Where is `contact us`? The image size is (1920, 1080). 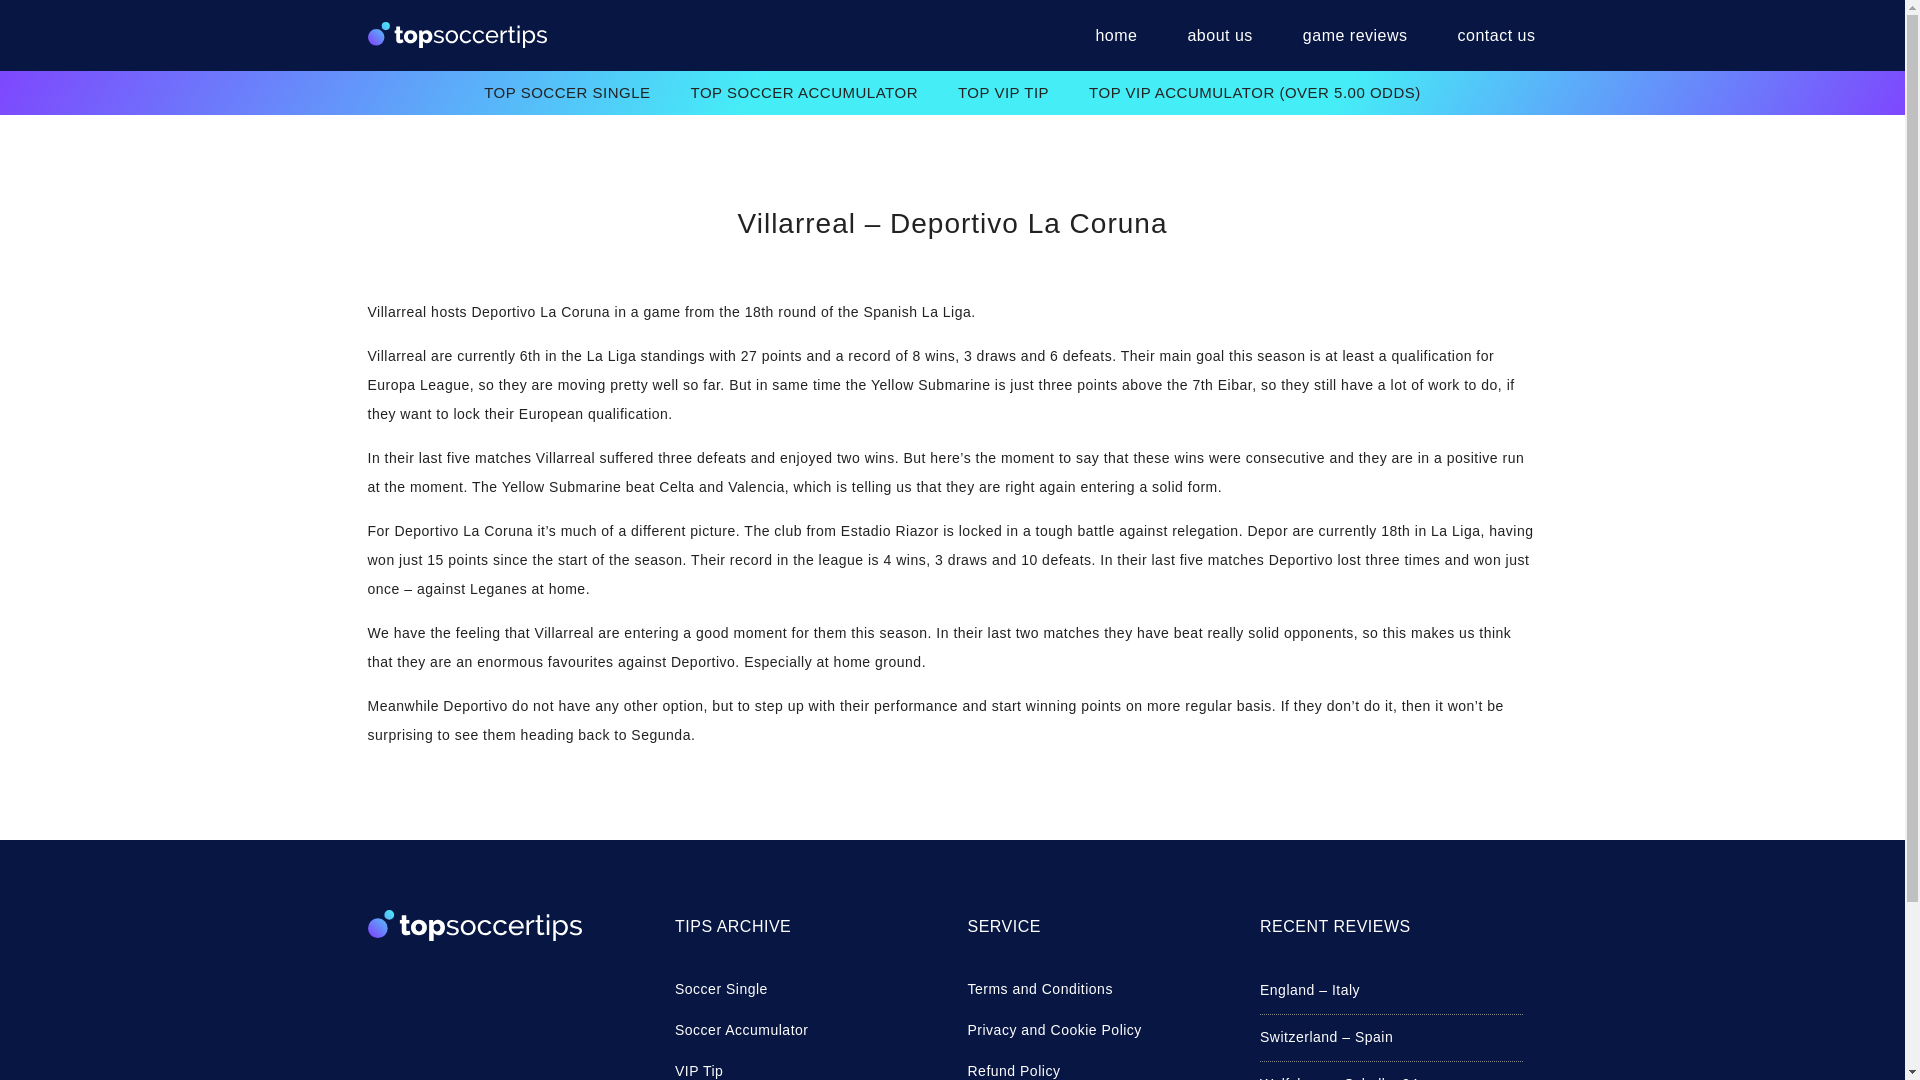
contact us is located at coordinates (1485, 36).